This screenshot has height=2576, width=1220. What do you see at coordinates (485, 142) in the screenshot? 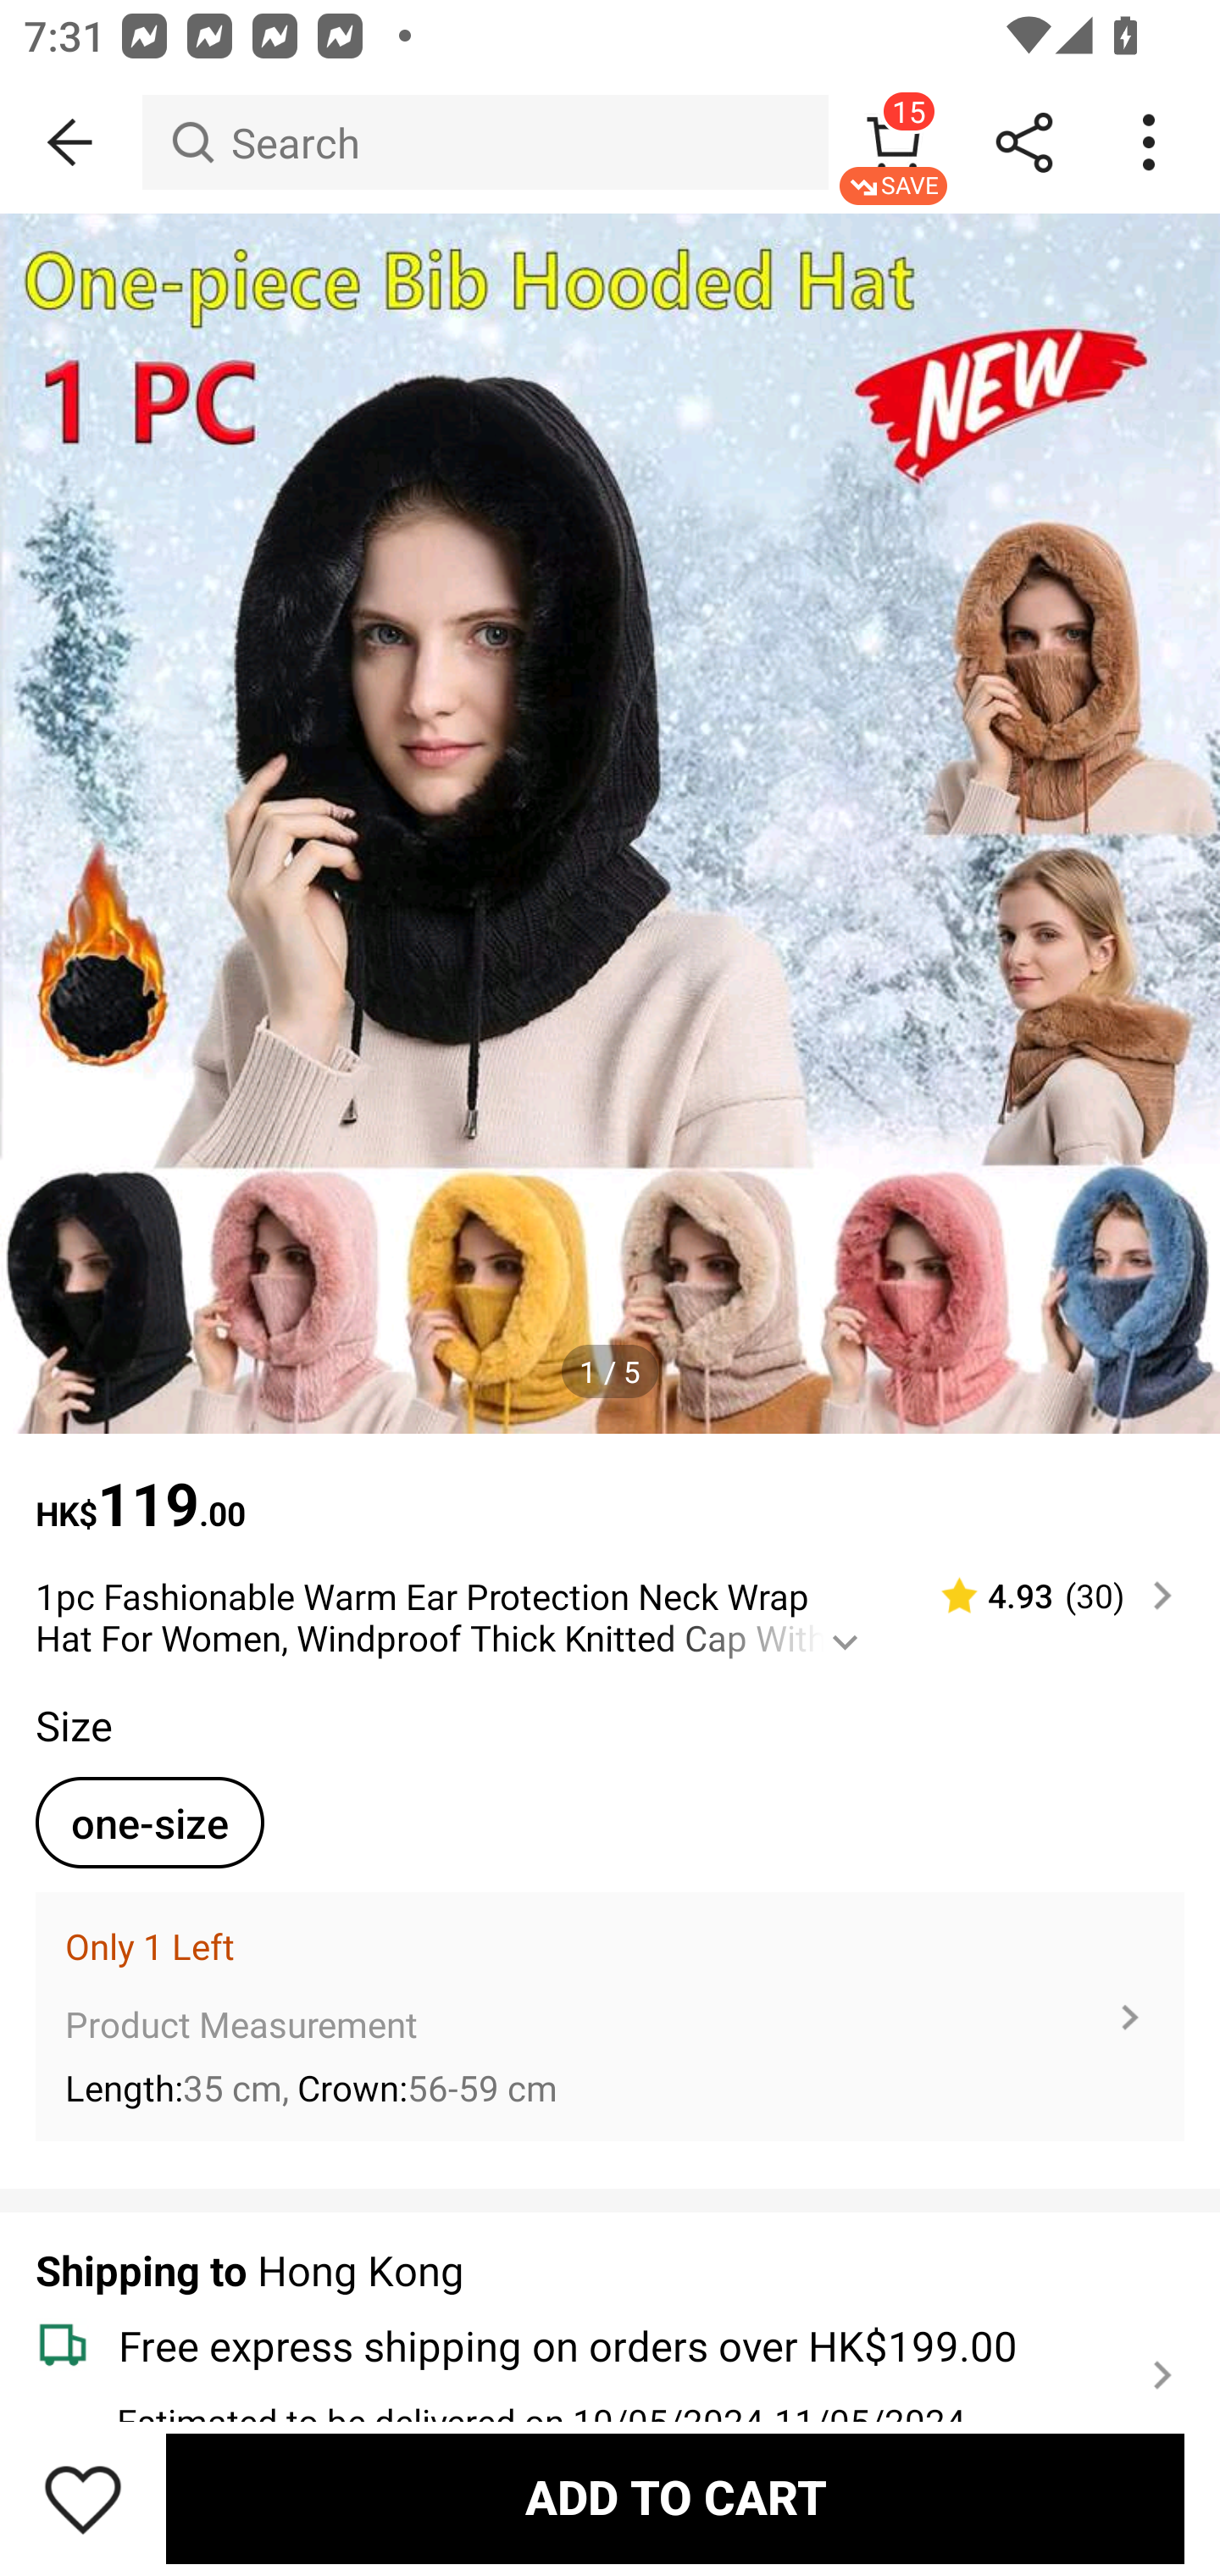
I see `Search` at bounding box center [485, 142].